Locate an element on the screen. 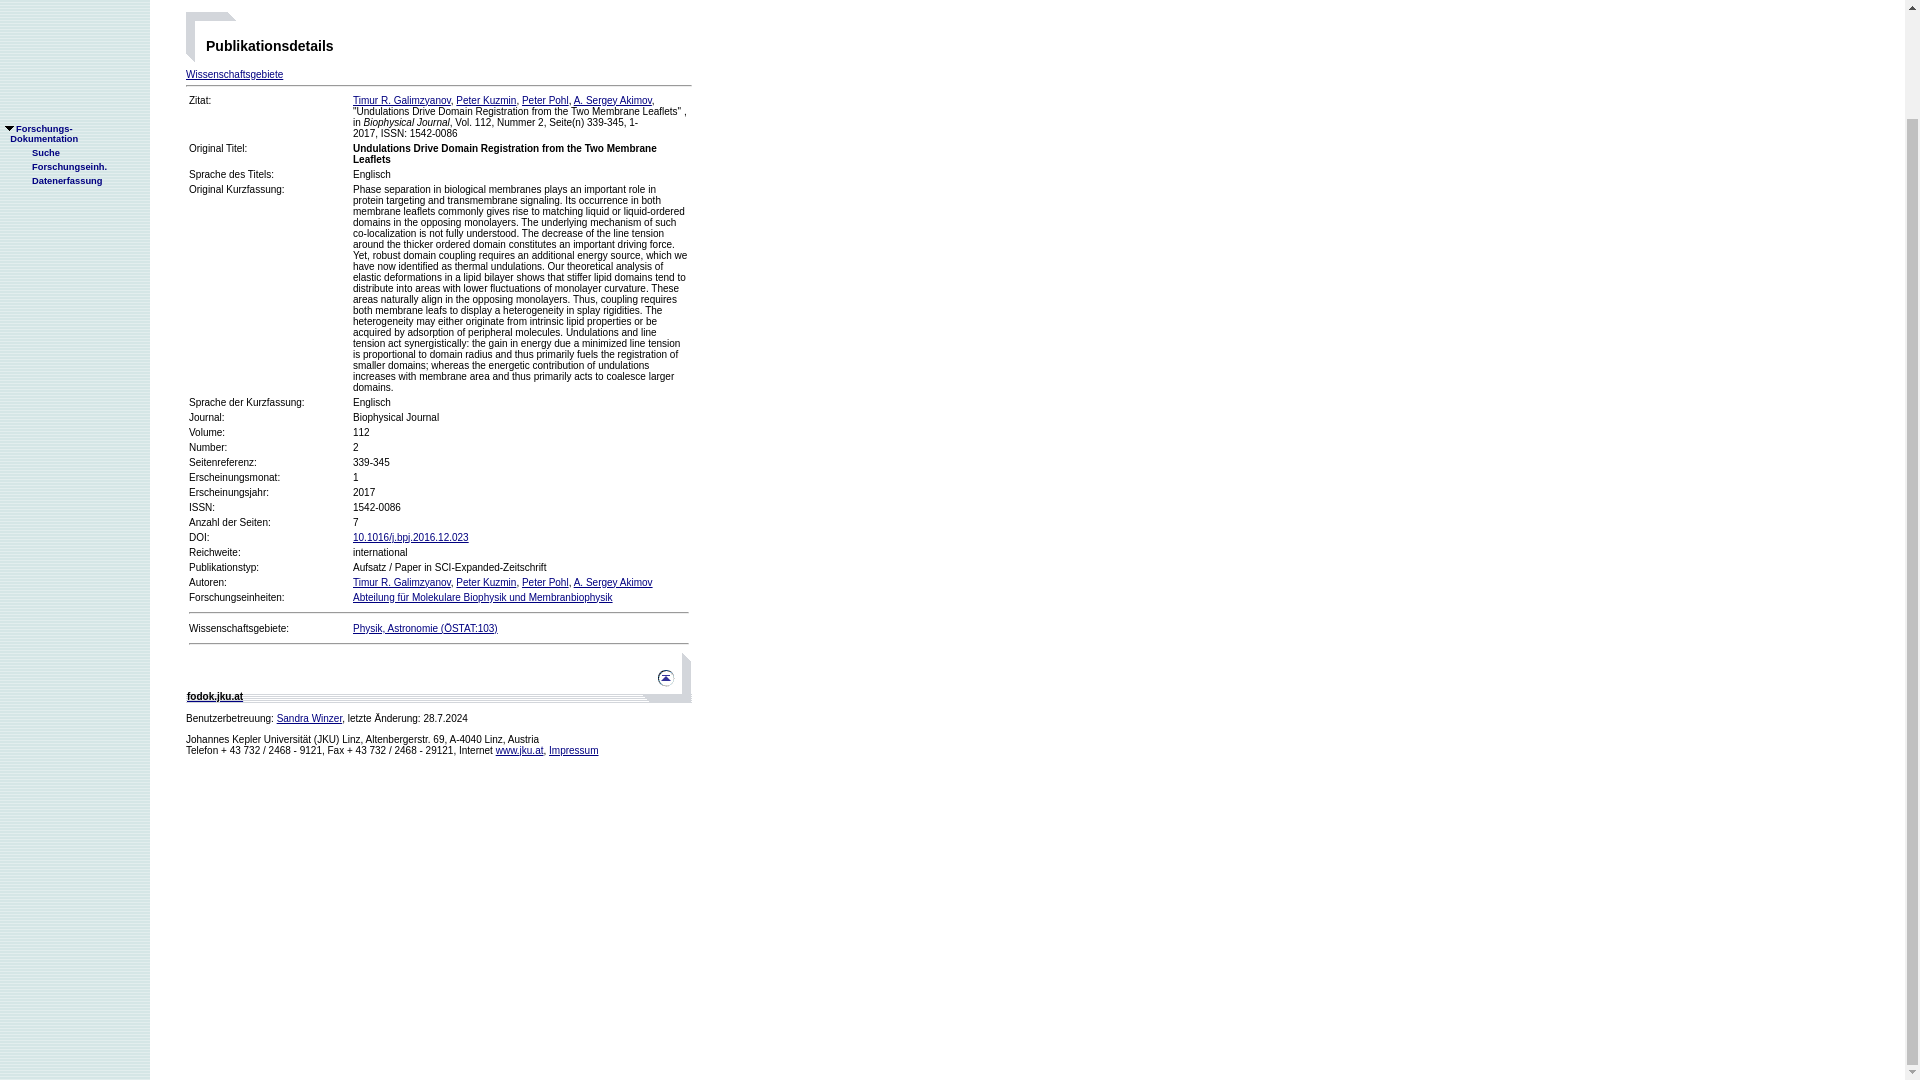 The height and width of the screenshot is (1080, 1920). fodok.jku.at is located at coordinates (214, 696).